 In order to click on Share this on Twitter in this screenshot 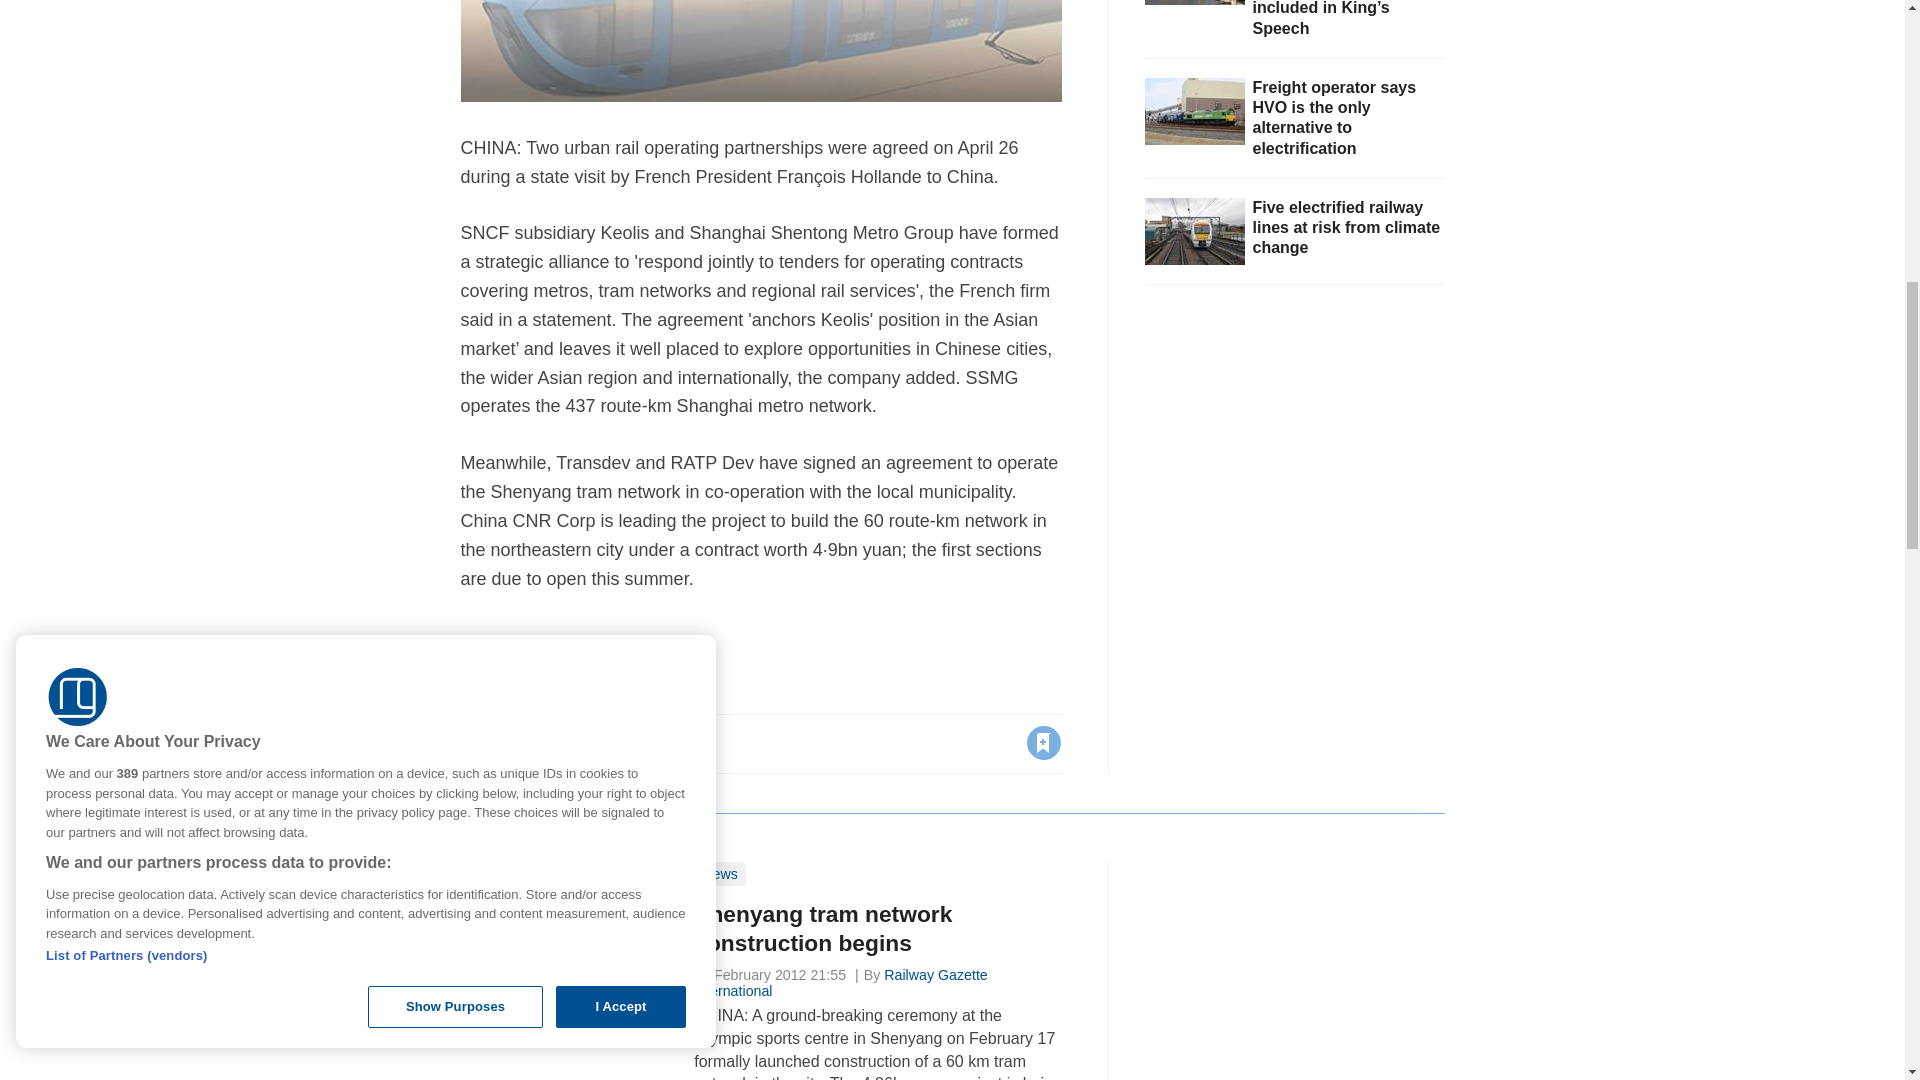, I will do `click(521, 742)`.